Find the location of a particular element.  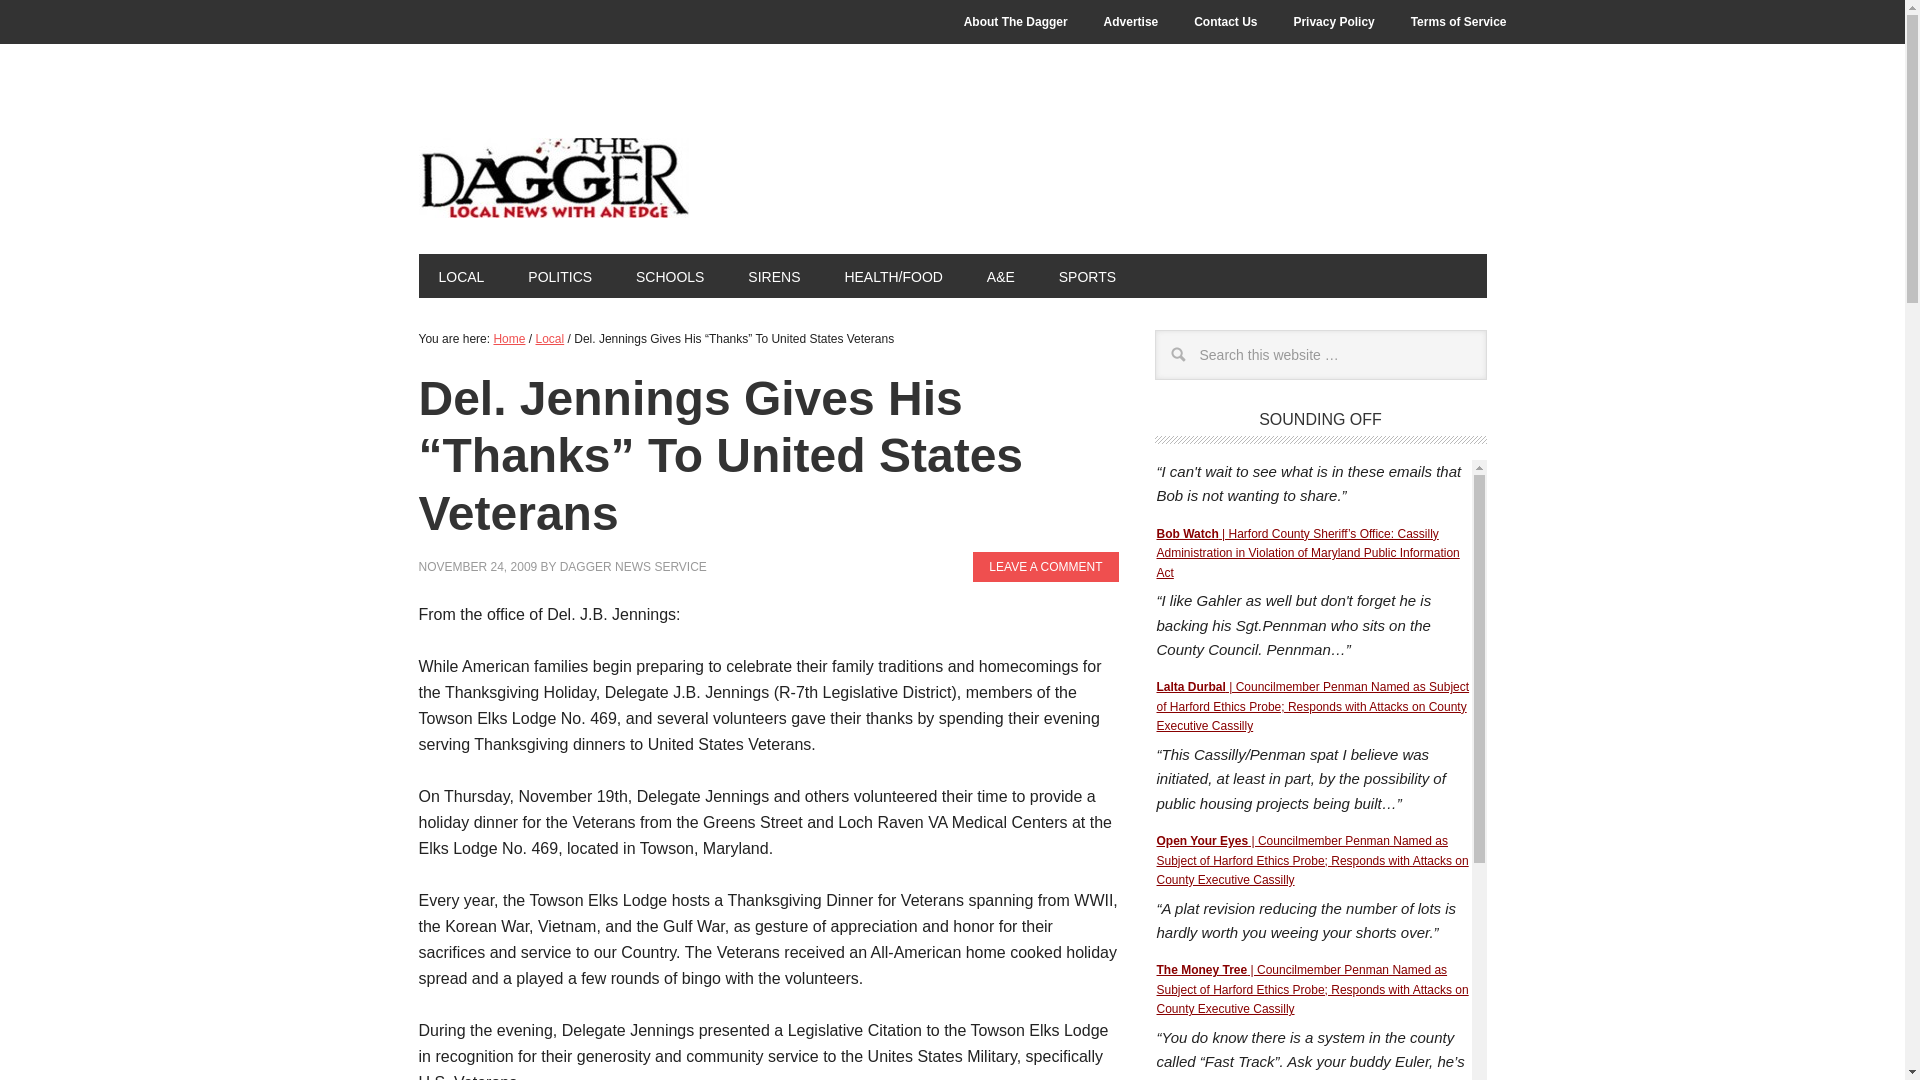

LEAVE A COMMENT is located at coordinates (1045, 566).